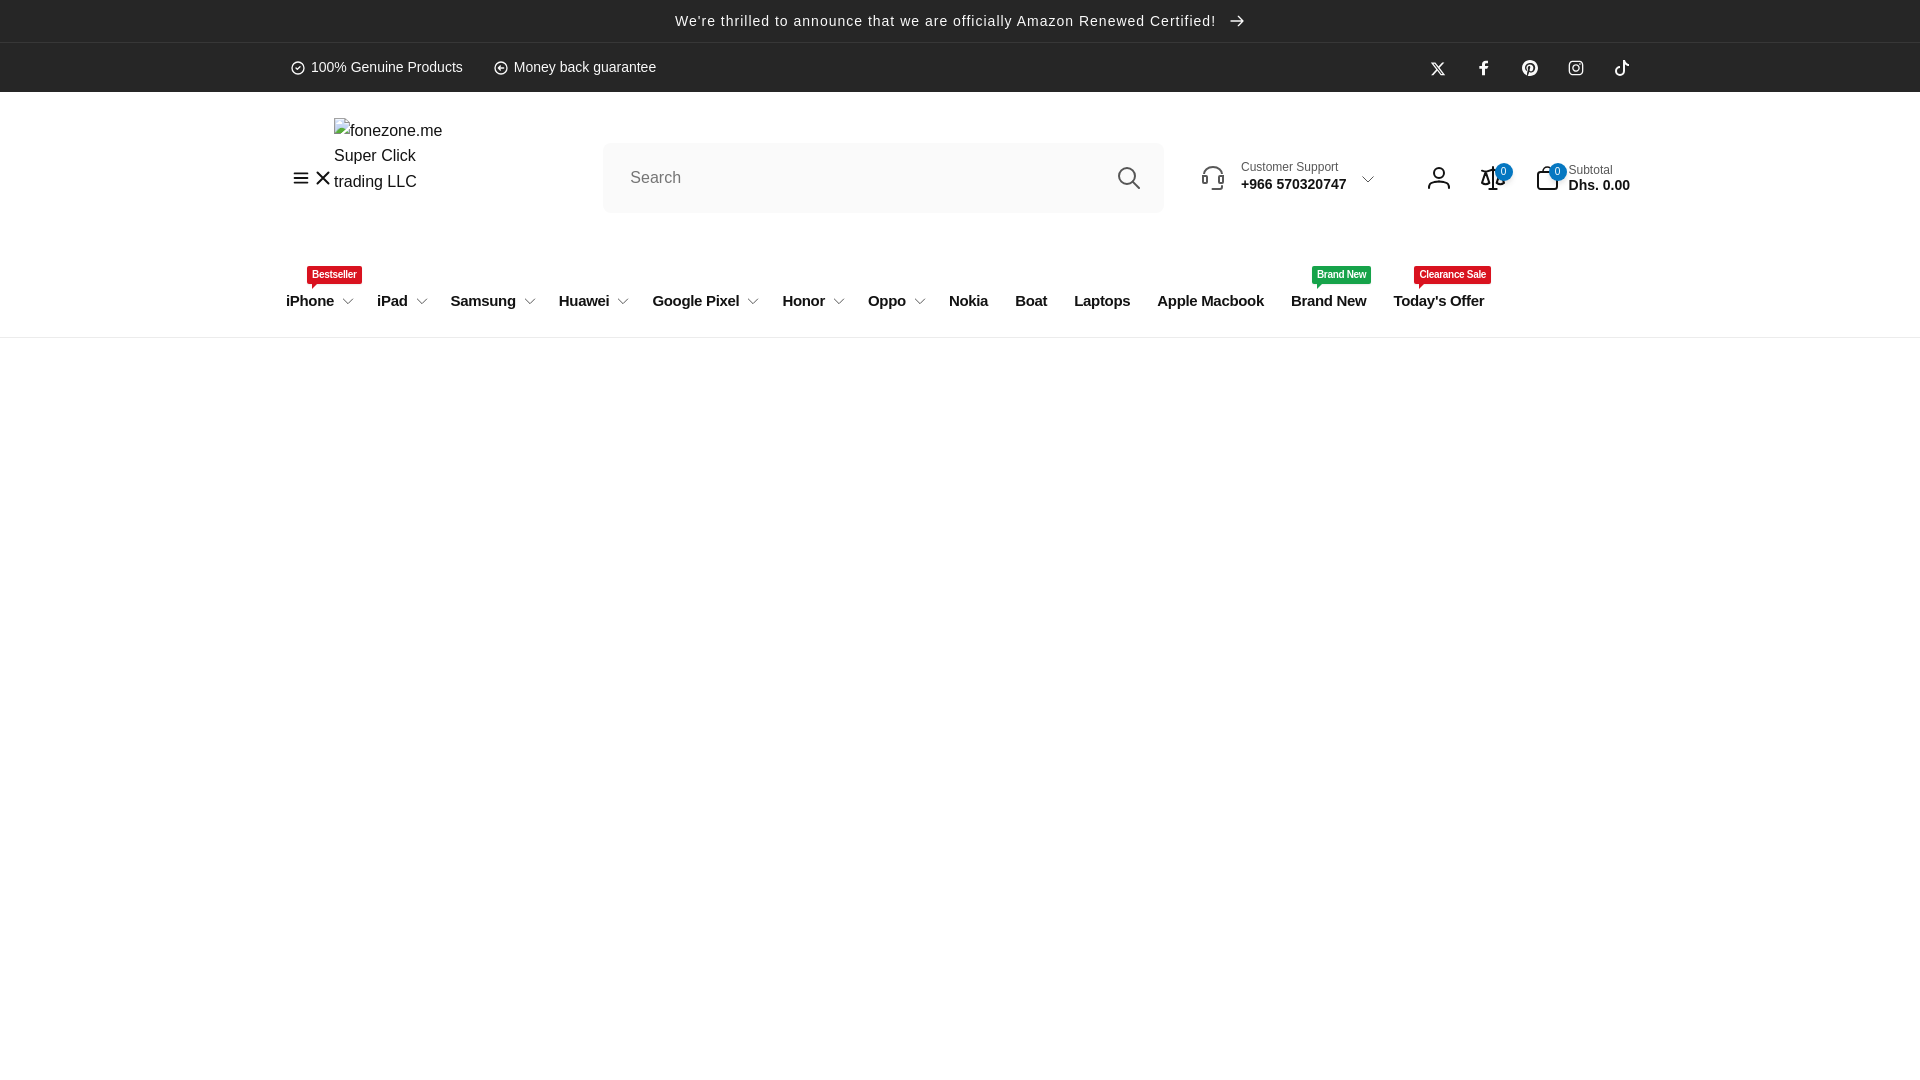 The width and height of the screenshot is (1920, 1080). What do you see at coordinates (1530, 68) in the screenshot?
I see `Pinterest` at bounding box center [1530, 68].